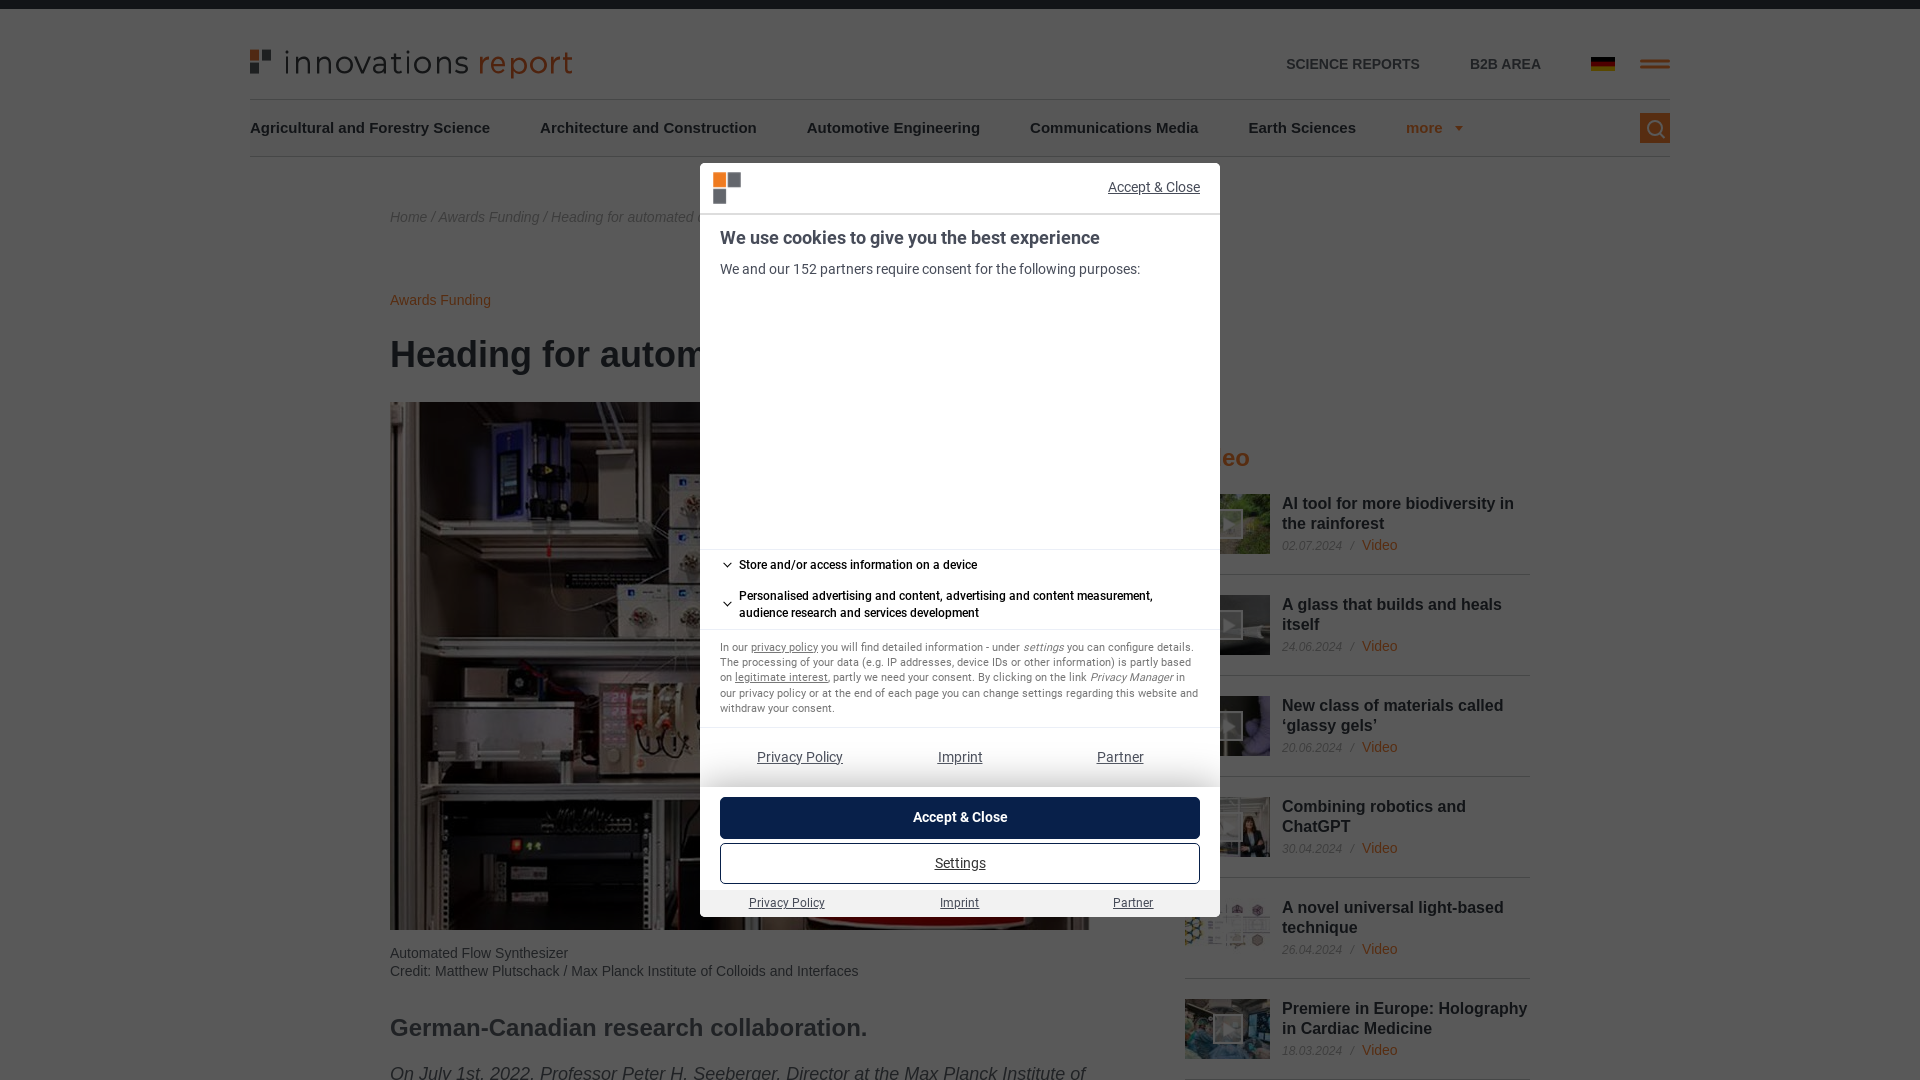  I want to click on SCIENCE REPORTS, so click(1353, 64).